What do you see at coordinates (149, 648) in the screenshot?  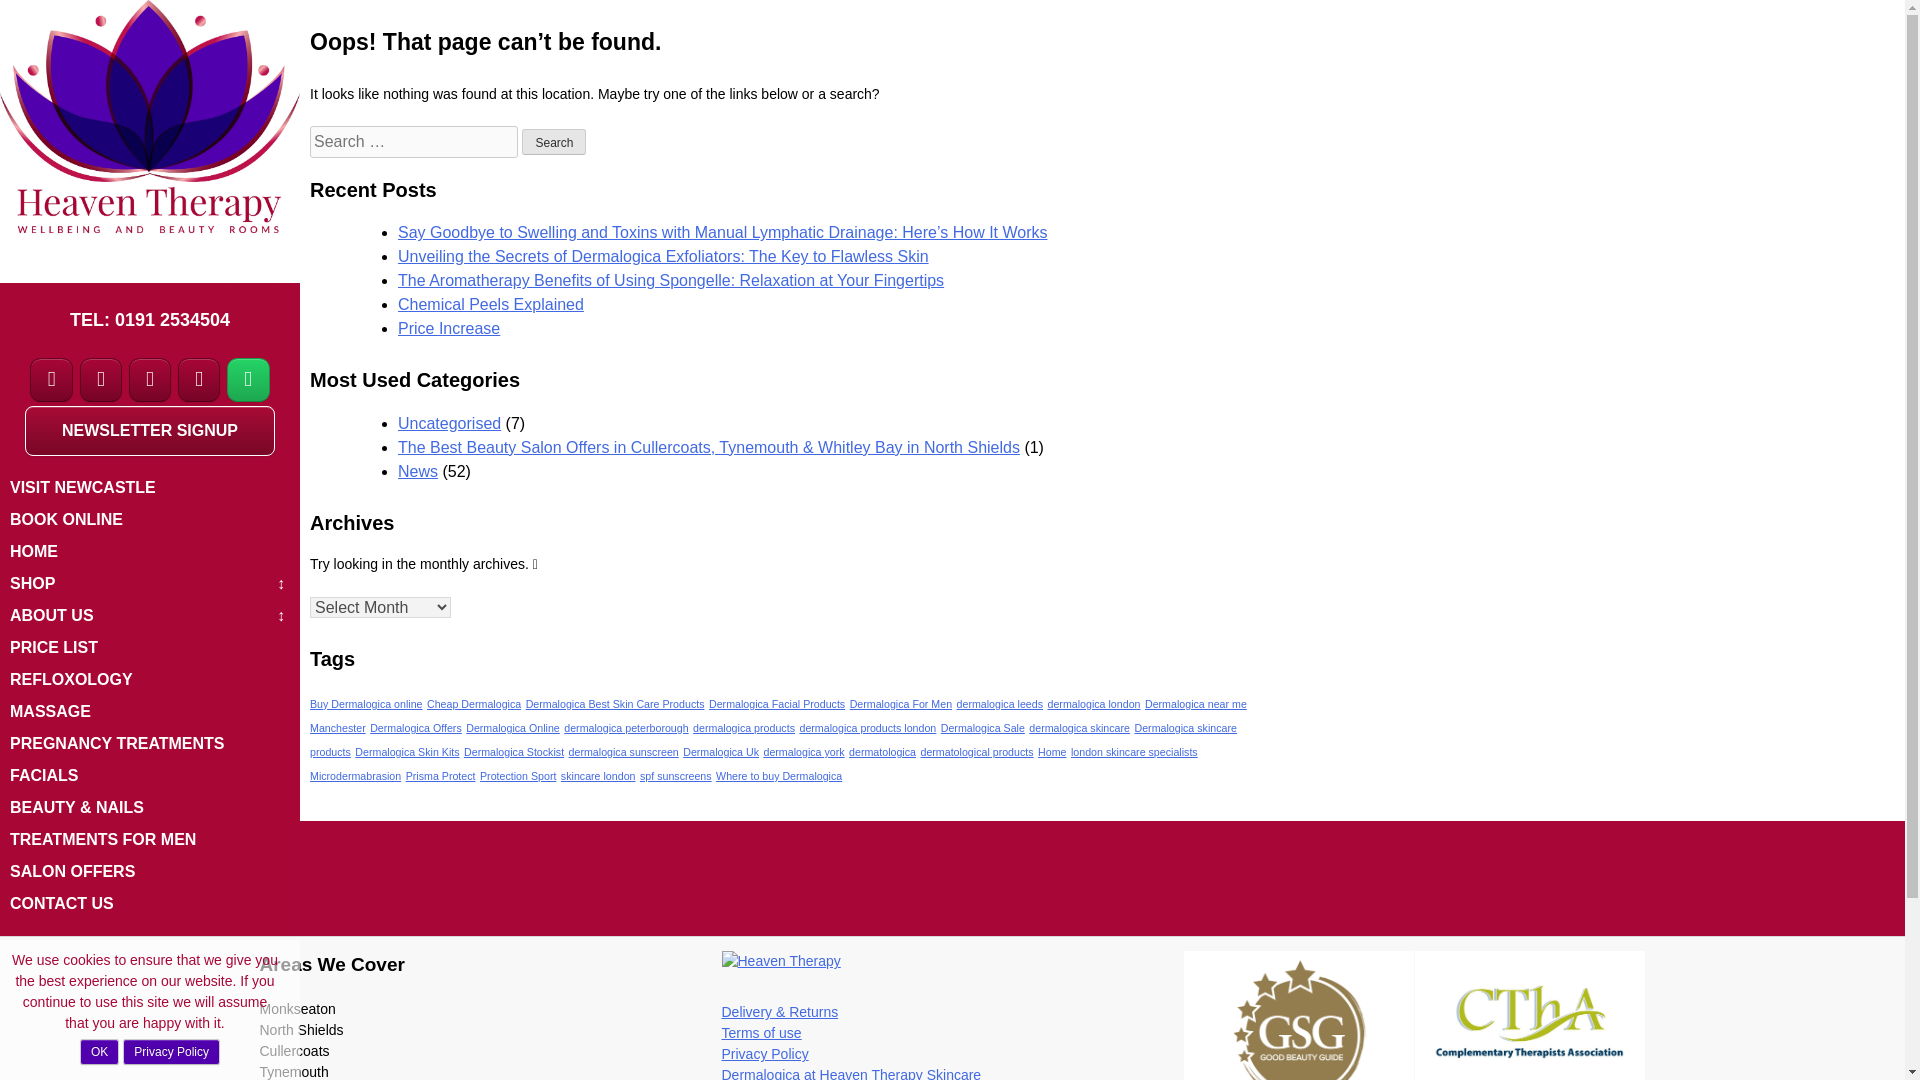 I see `PRICE LIST` at bounding box center [149, 648].